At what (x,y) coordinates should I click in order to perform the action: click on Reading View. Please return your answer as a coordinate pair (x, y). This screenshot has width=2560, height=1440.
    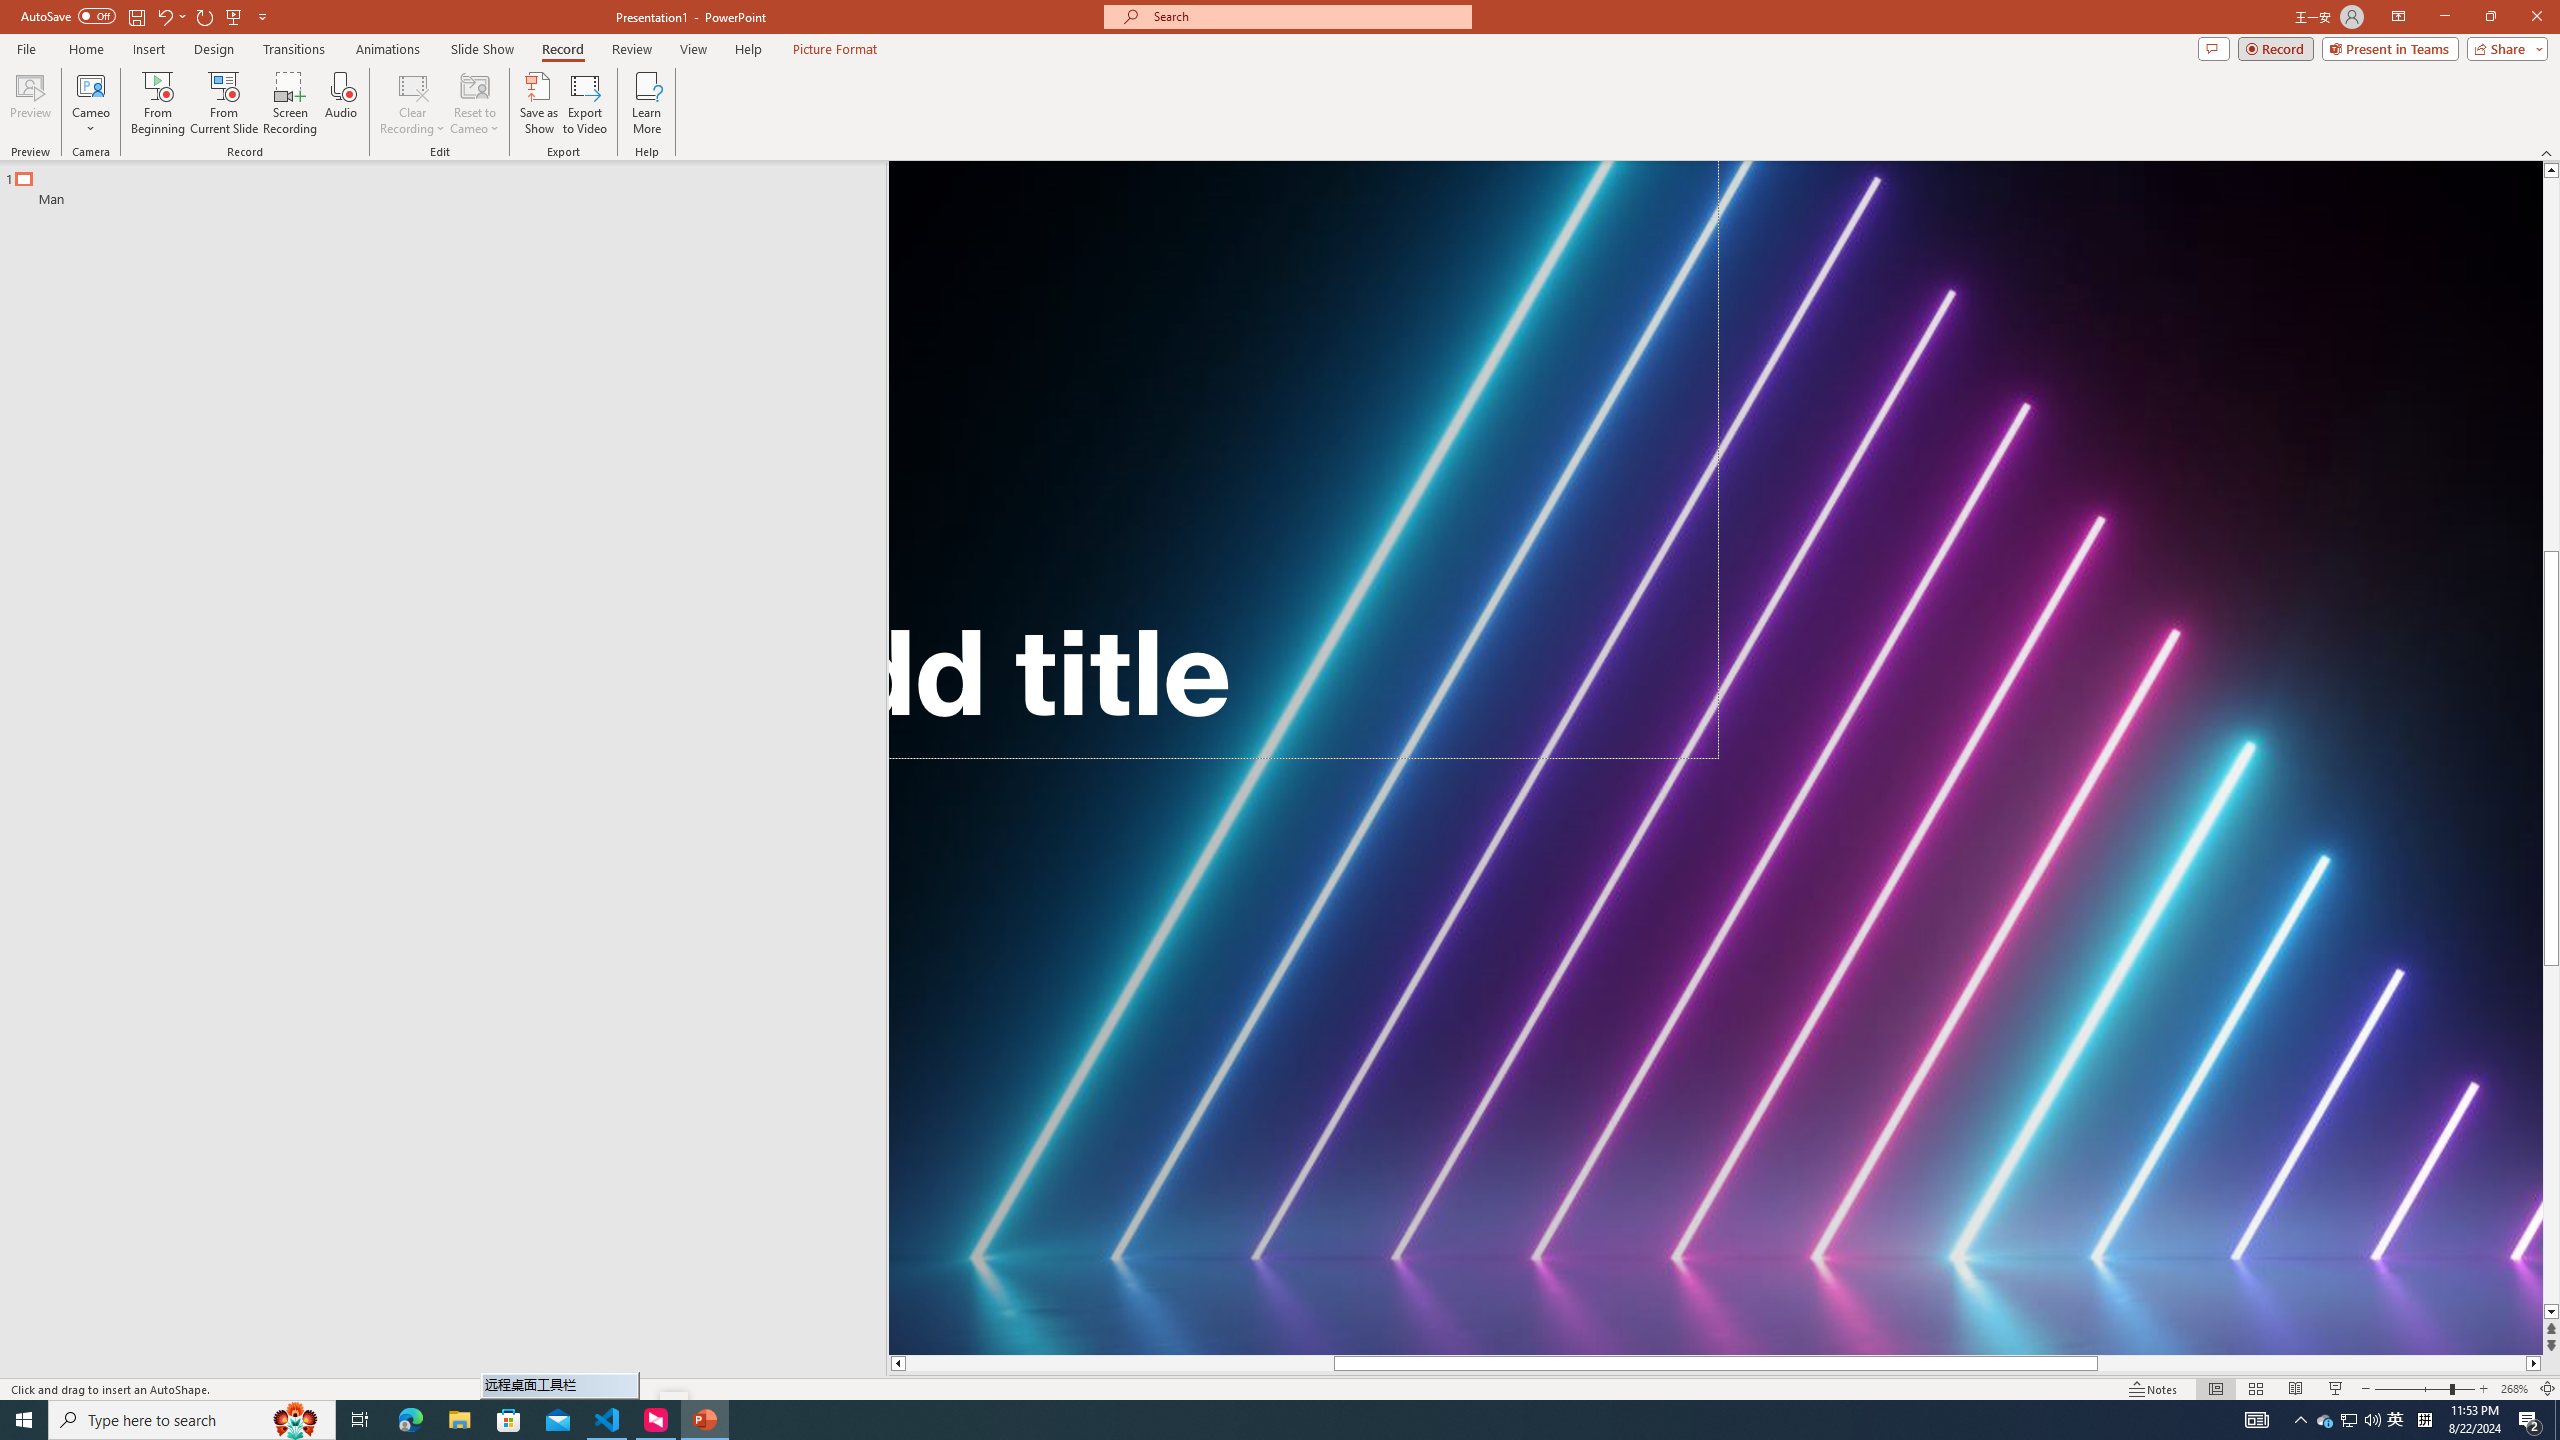
    Looking at the image, I should click on (2296, 1389).